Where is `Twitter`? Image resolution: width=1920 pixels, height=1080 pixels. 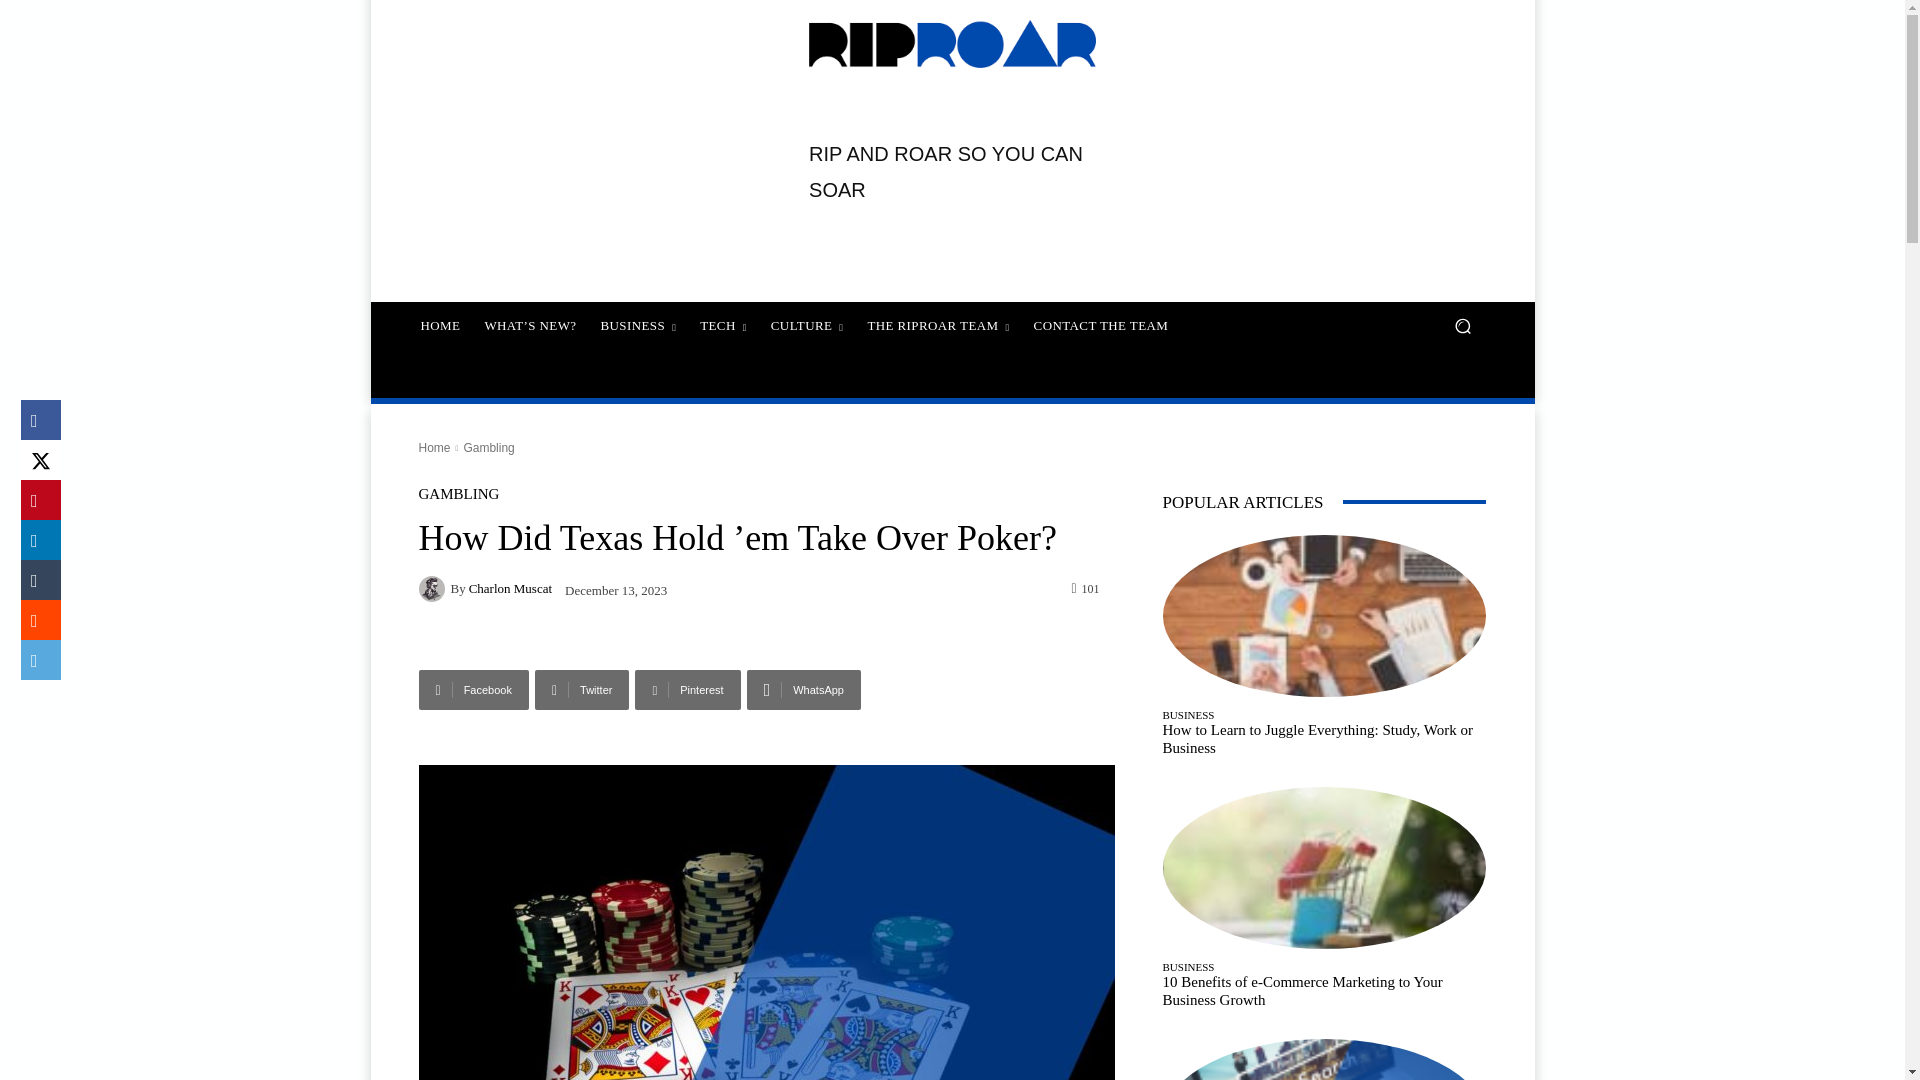
Twitter is located at coordinates (582, 689).